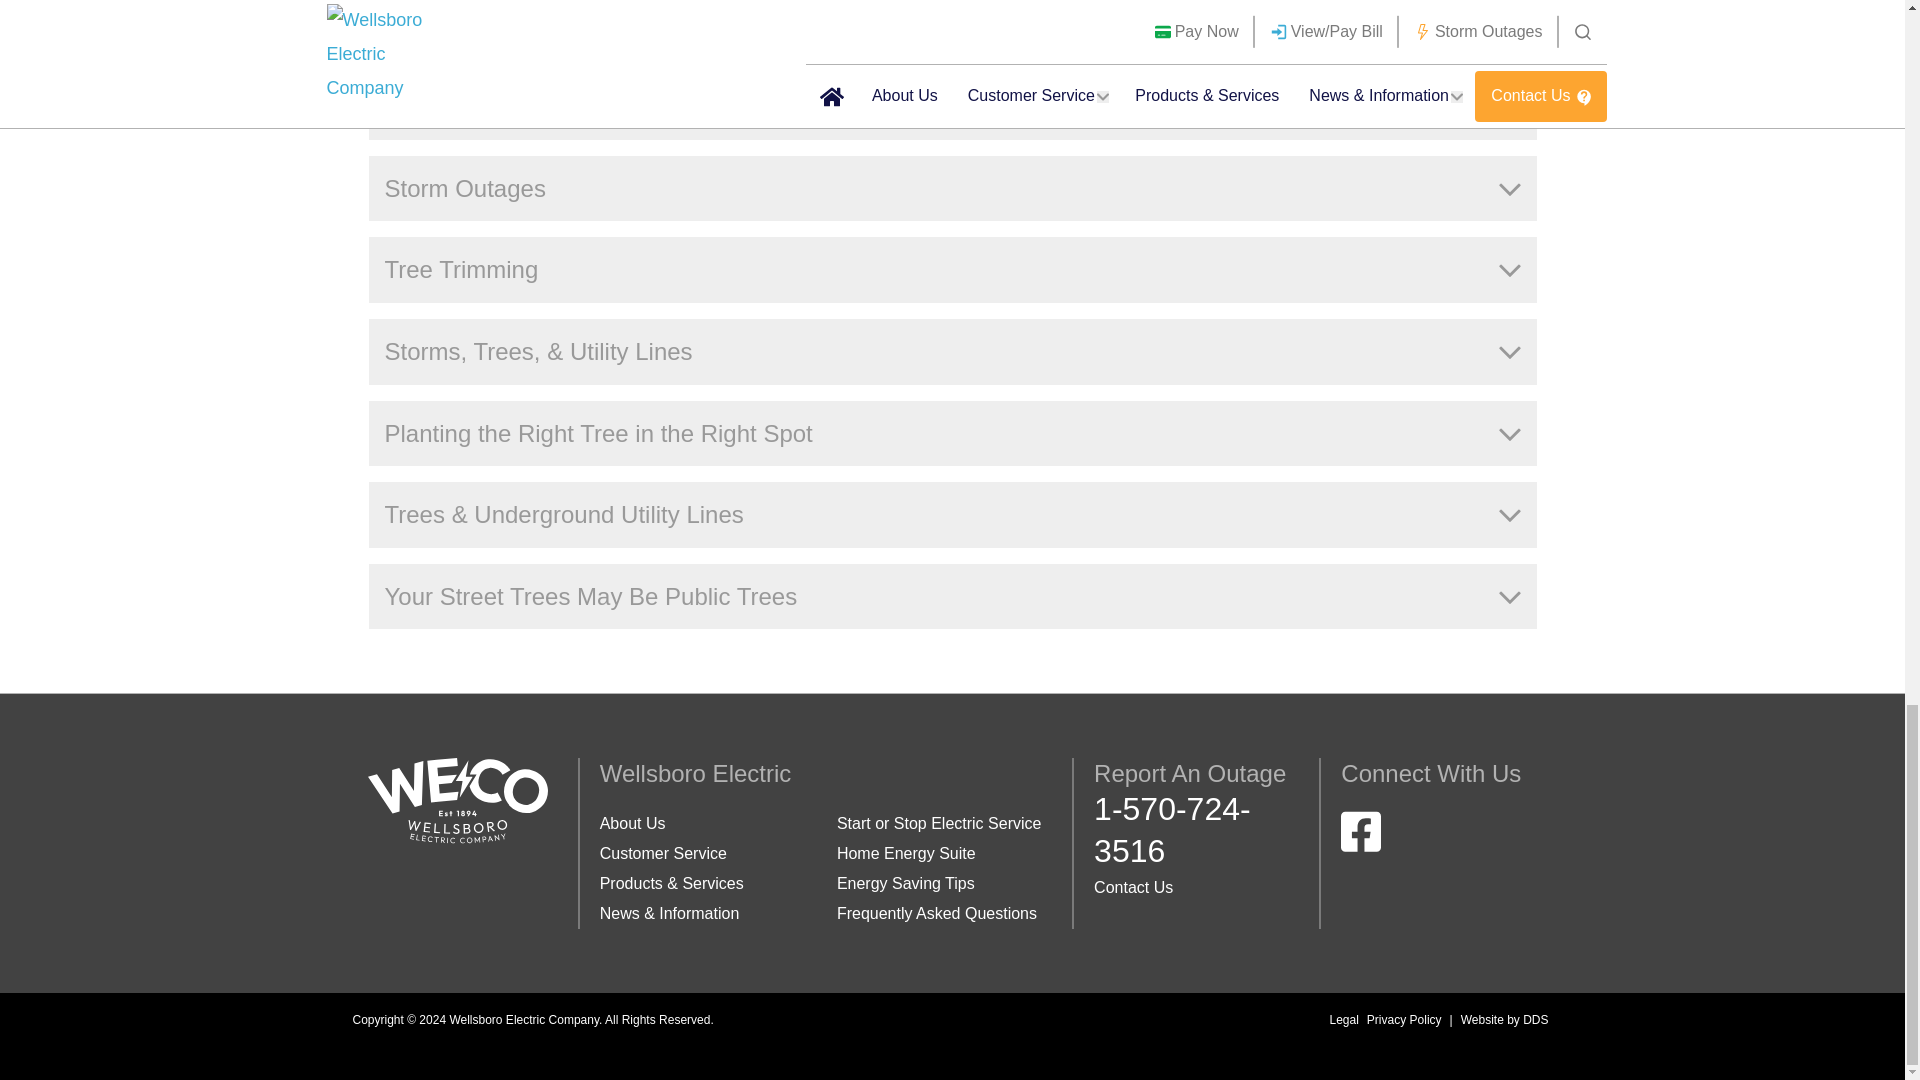 This screenshot has width=1920, height=1080. What do you see at coordinates (952, 270) in the screenshot?
I see `Tree Trimming` at bounding box center [952, 270].